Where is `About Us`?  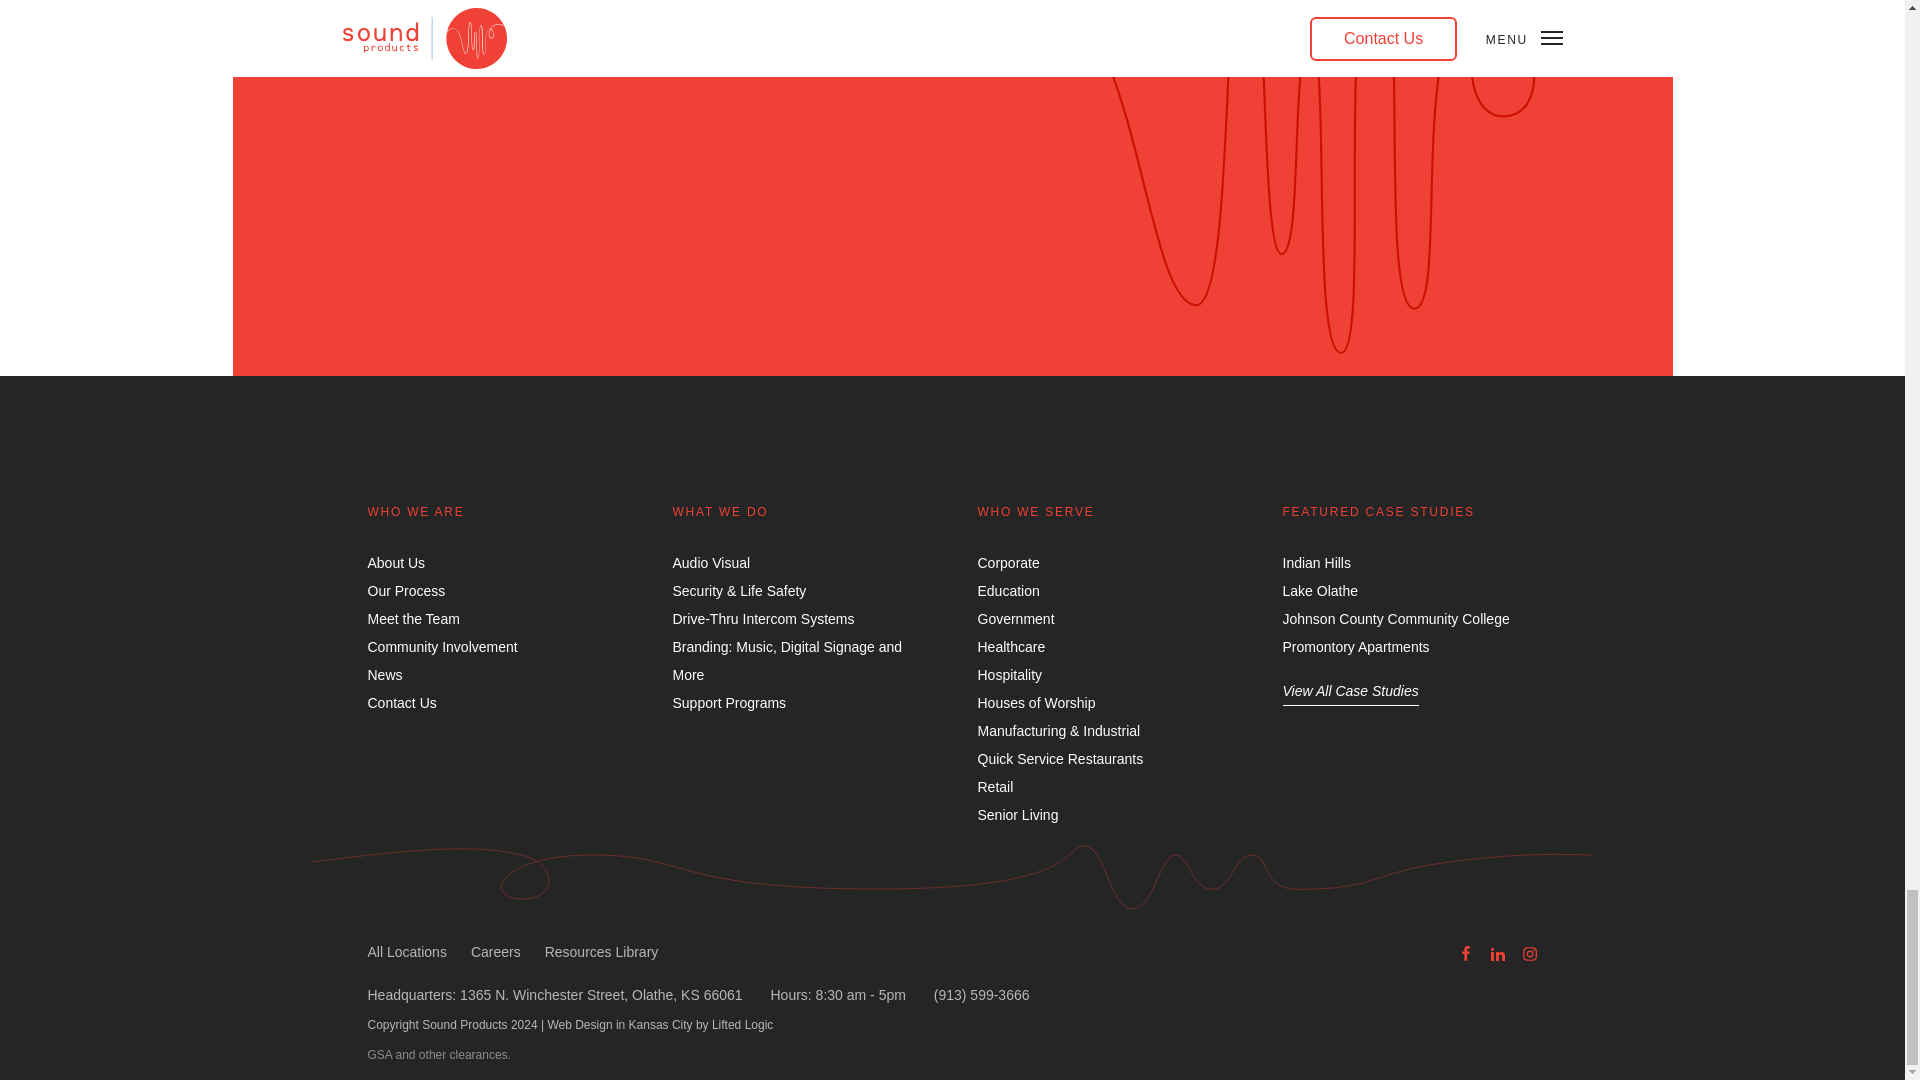
About Us is located at coordinates (397, 563).